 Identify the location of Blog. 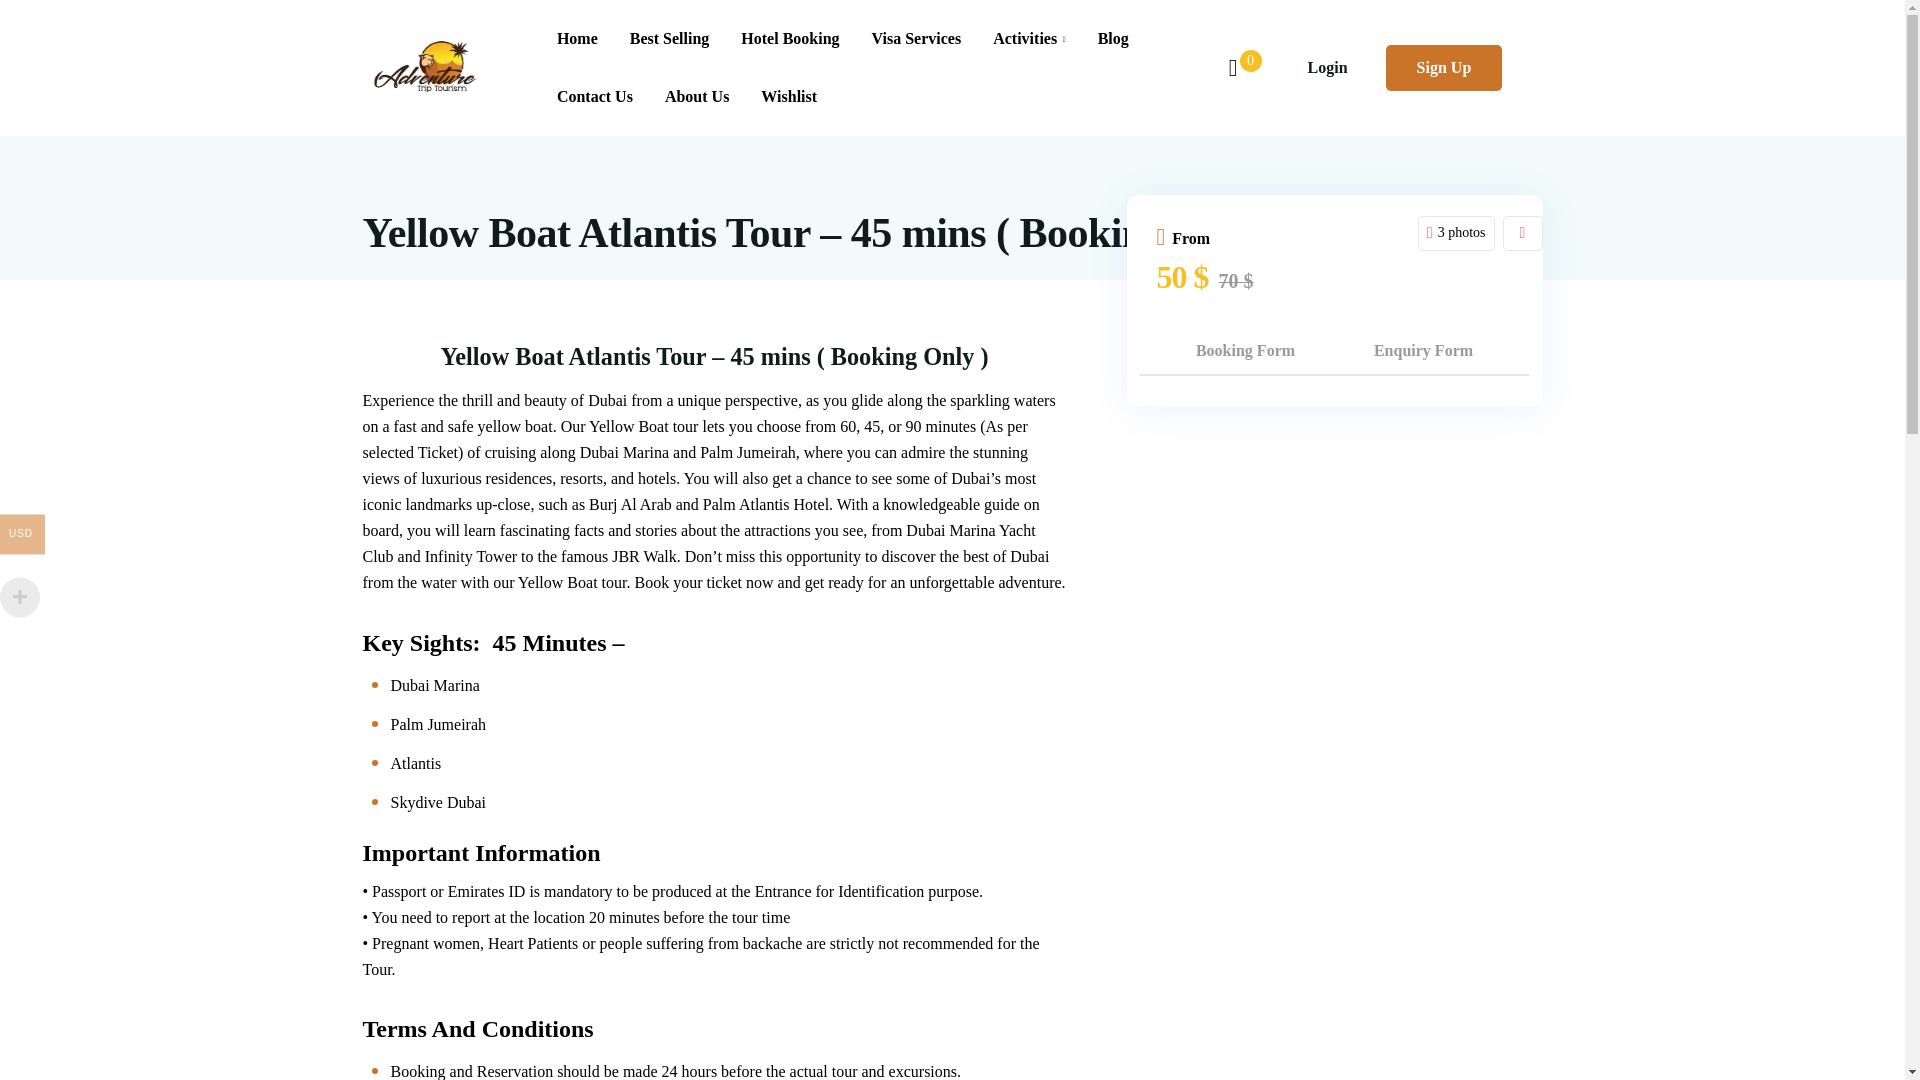
(1113, 38).